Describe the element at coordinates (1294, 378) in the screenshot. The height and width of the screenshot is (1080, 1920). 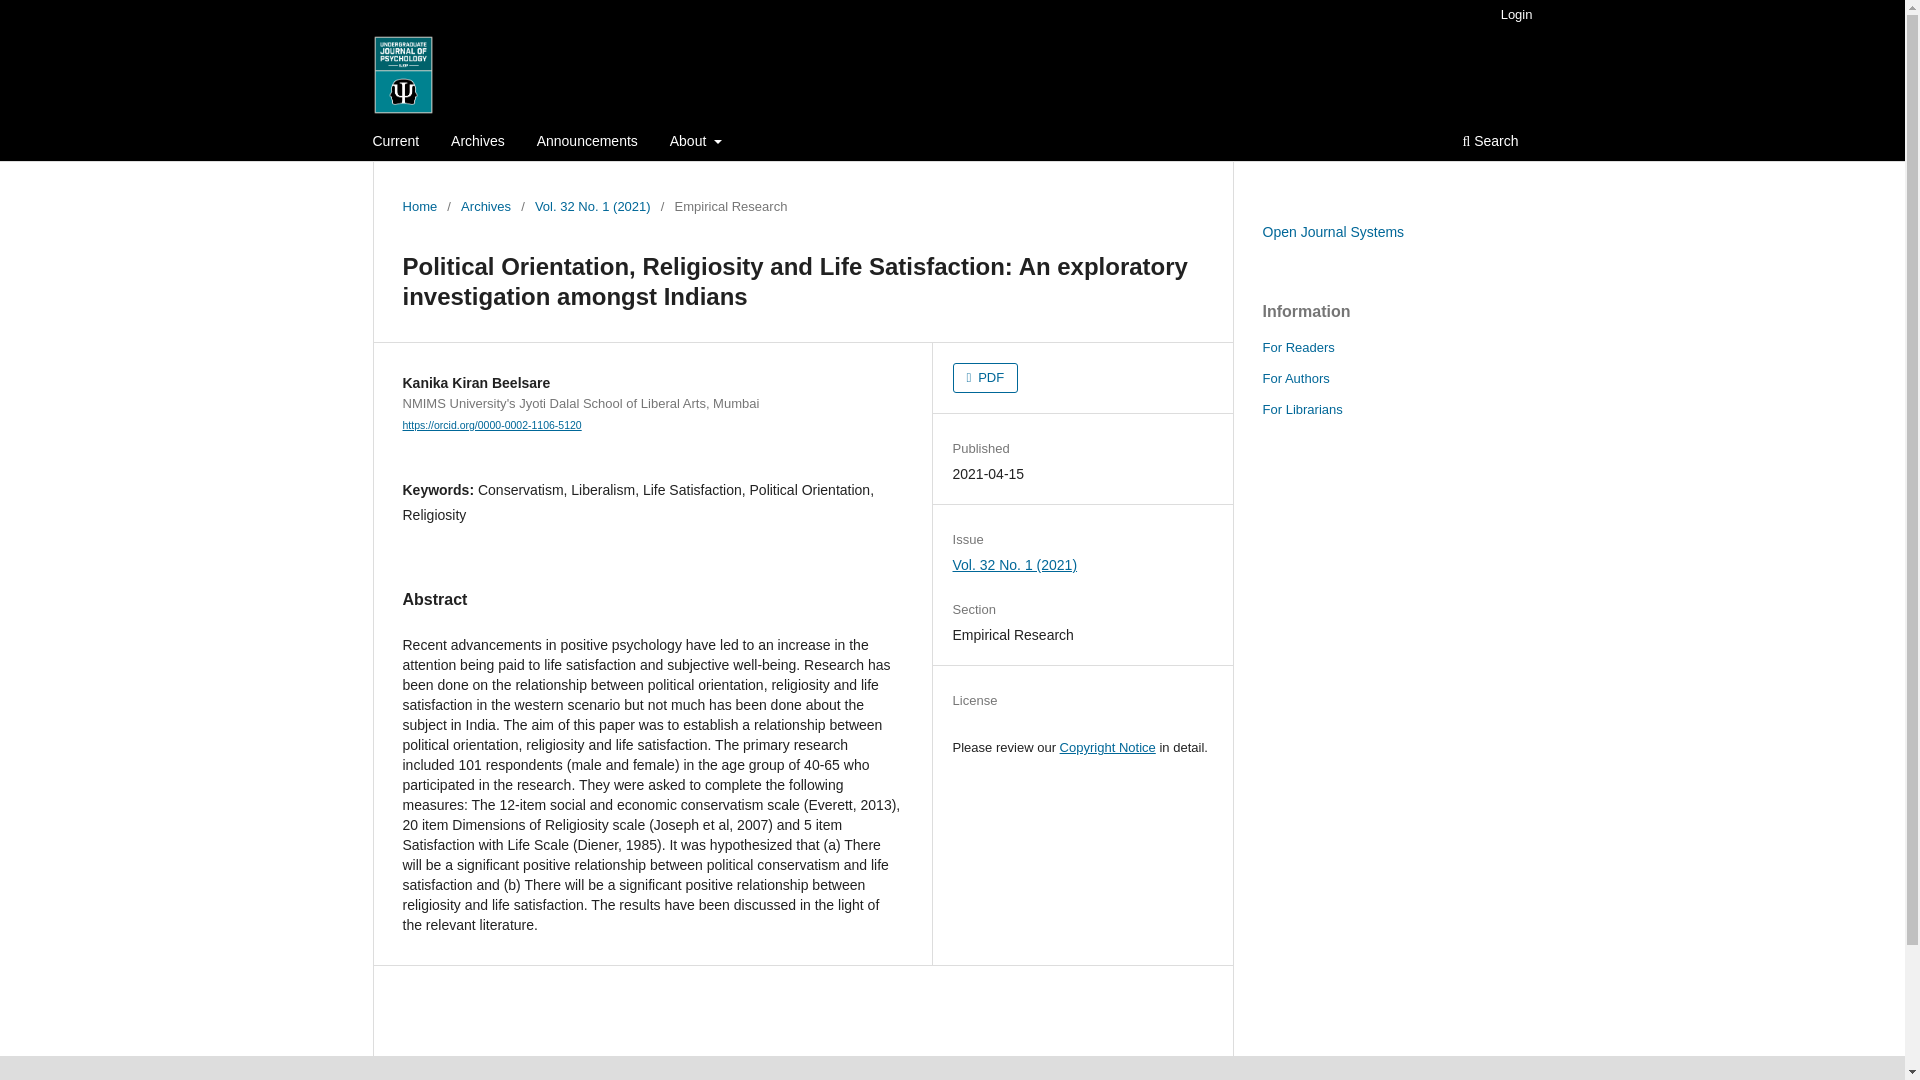
I see `For Authors` at that location.